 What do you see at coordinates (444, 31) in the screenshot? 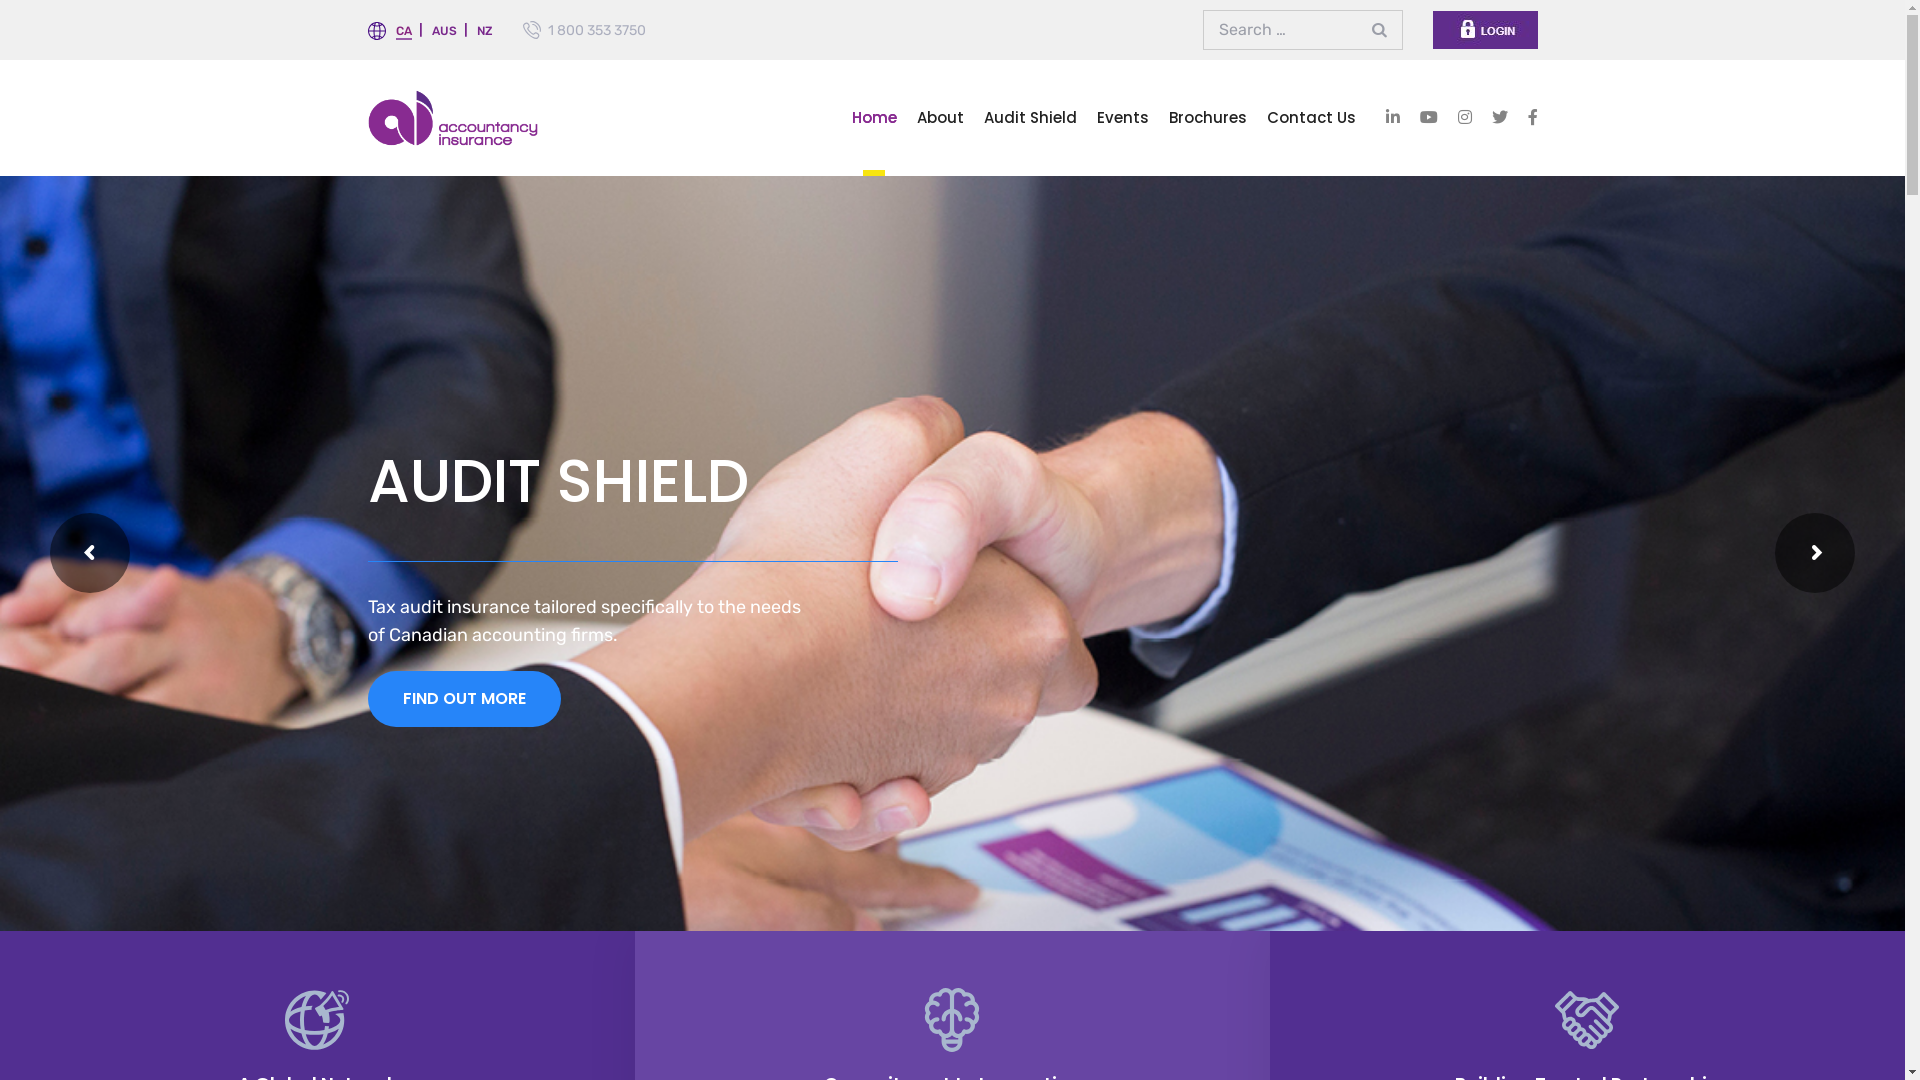
I see `AUS` at bounding box center [444, 31].